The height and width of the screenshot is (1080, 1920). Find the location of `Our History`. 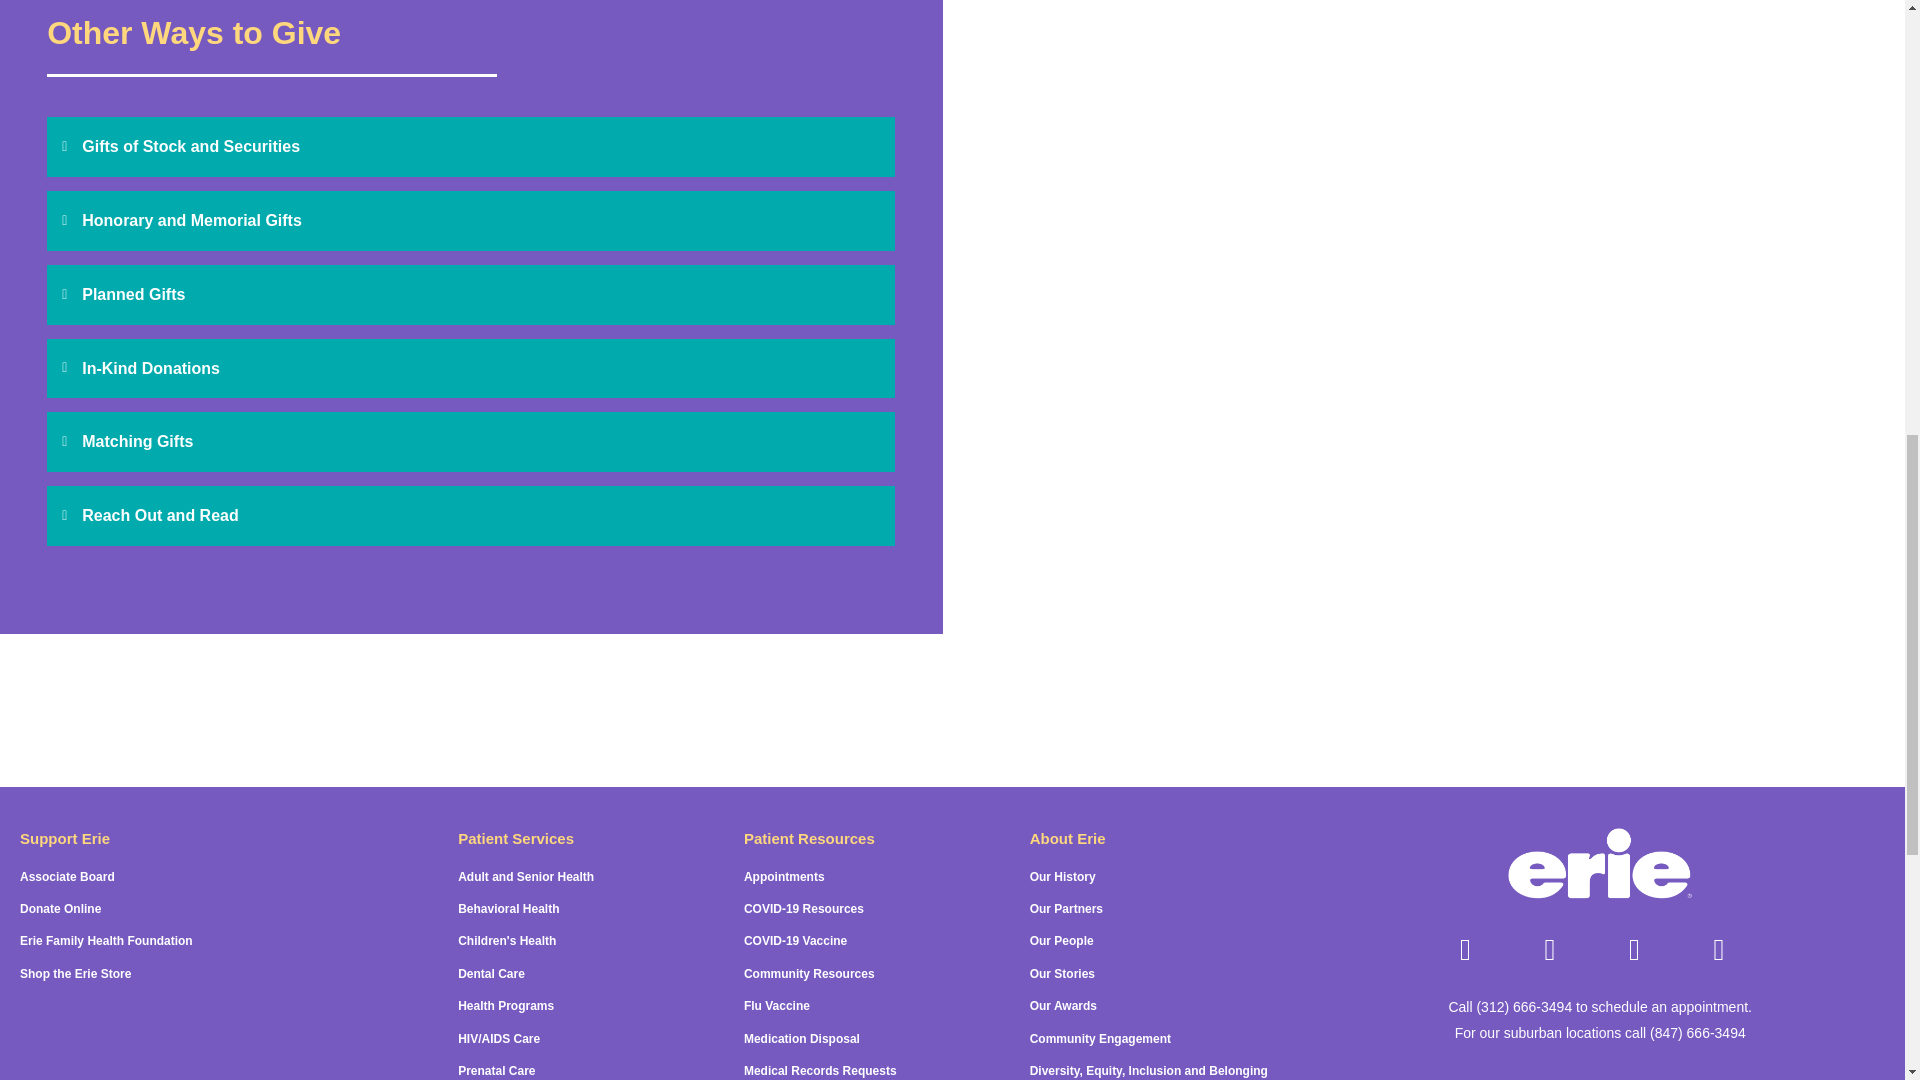

Our History is located at coordinates (1062, 877).